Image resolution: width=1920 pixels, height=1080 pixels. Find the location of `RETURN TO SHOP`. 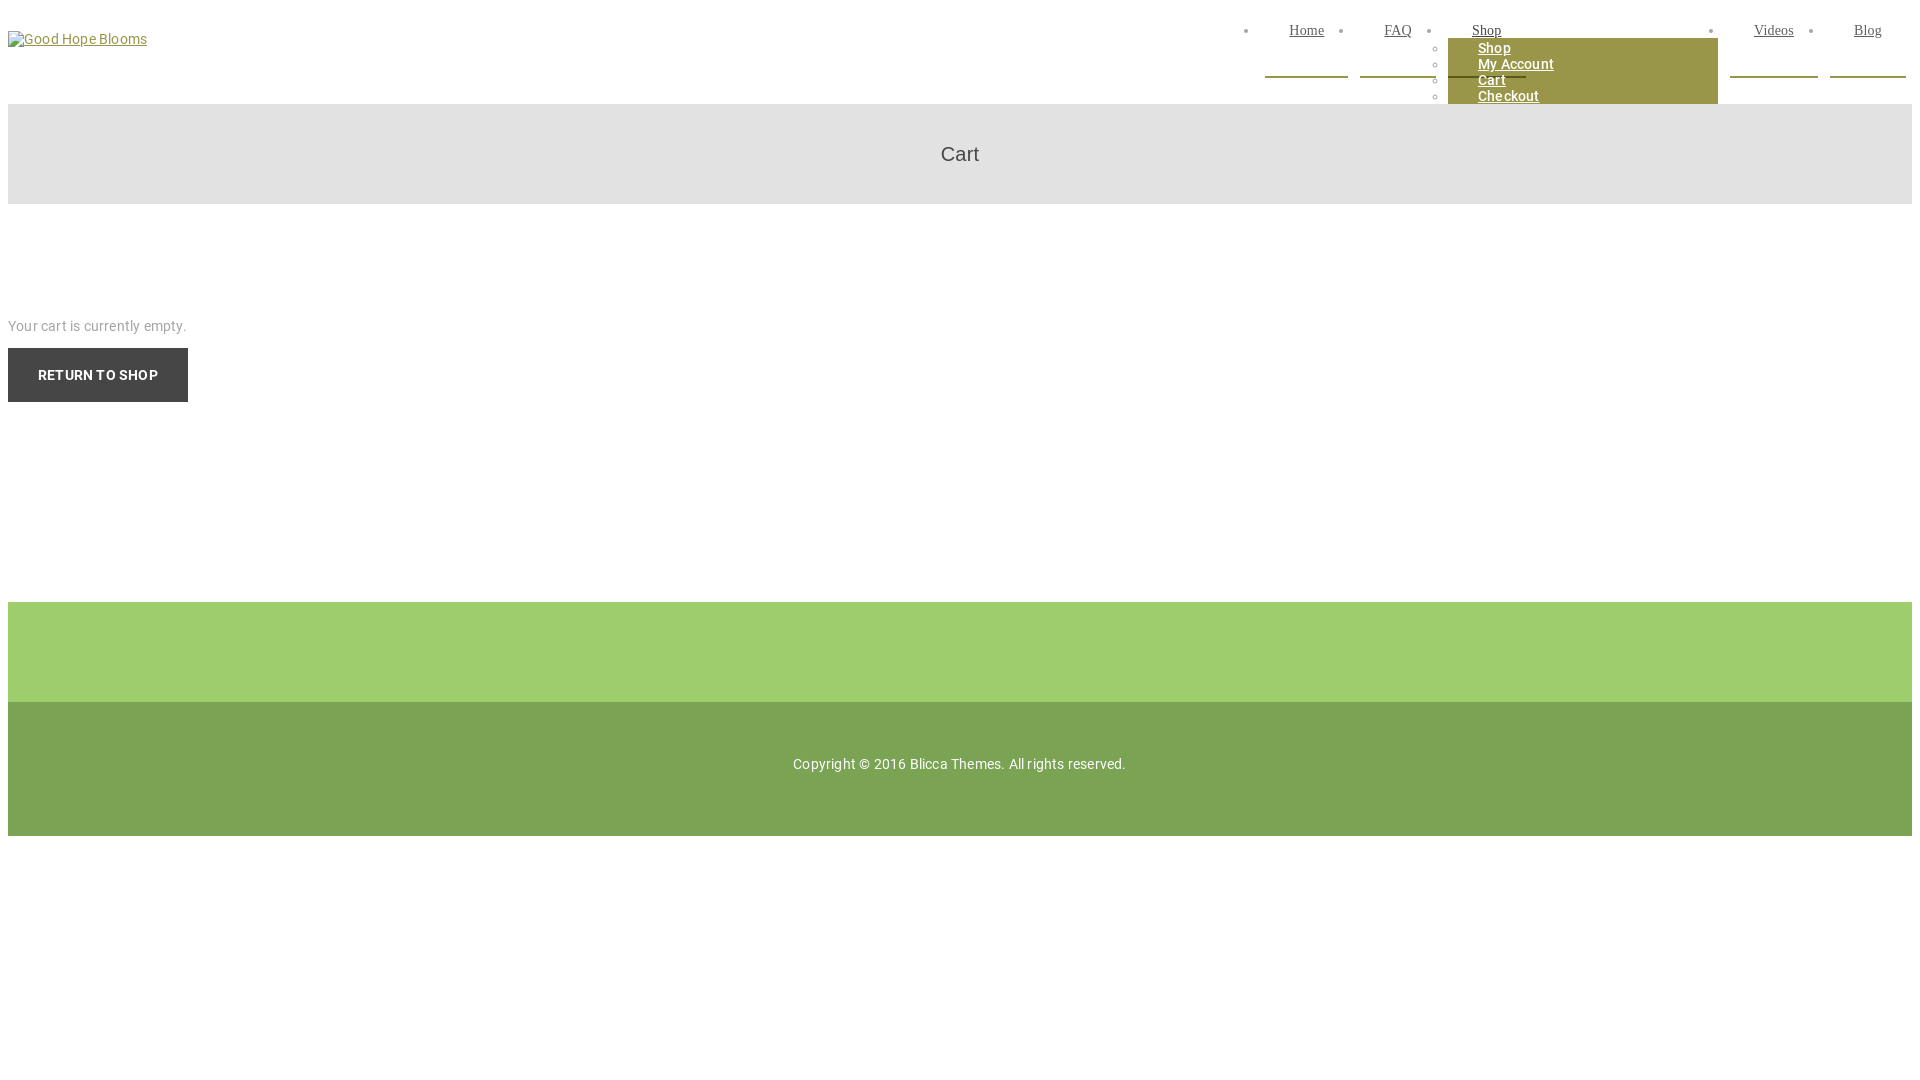

RETURN TO SHOP is located at coordinates (98, 375).